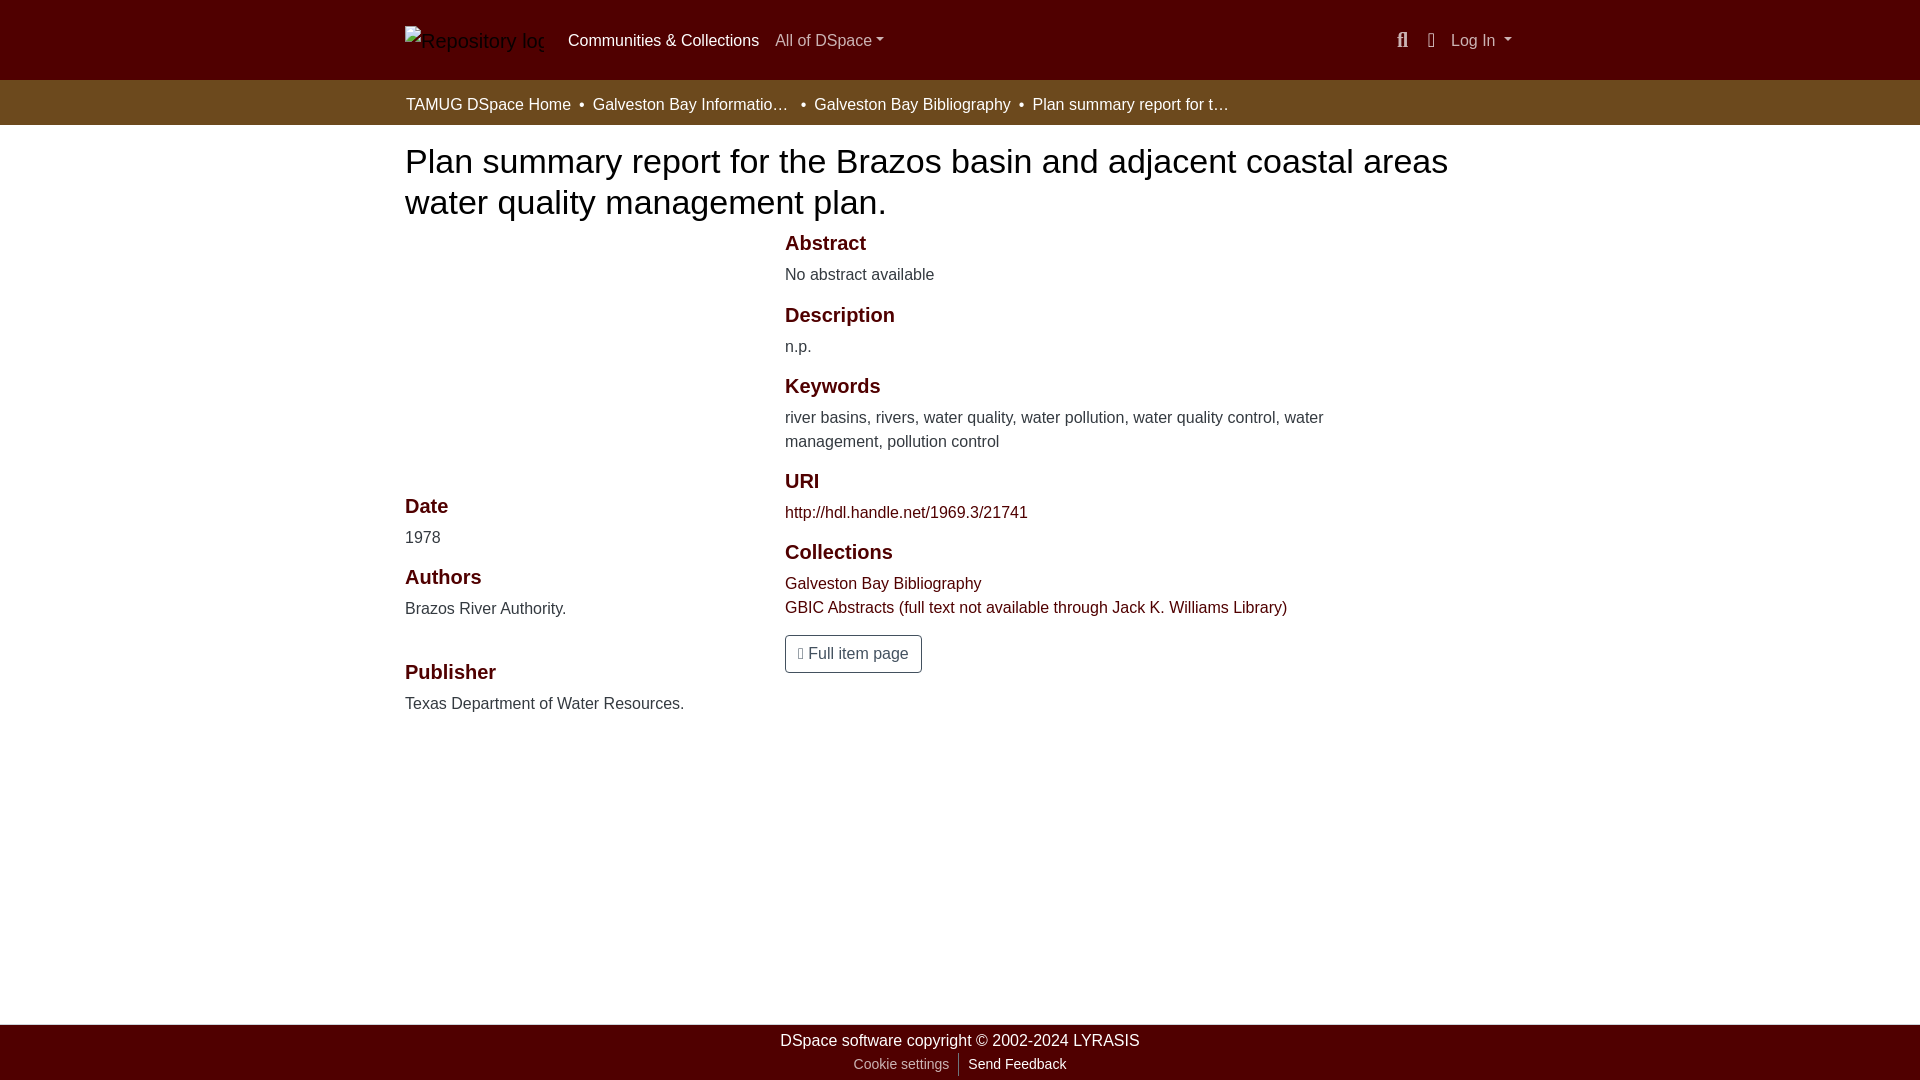  Describe the element at coordinates (853, 654) in the screenshot. I see `Full item page` at that location.